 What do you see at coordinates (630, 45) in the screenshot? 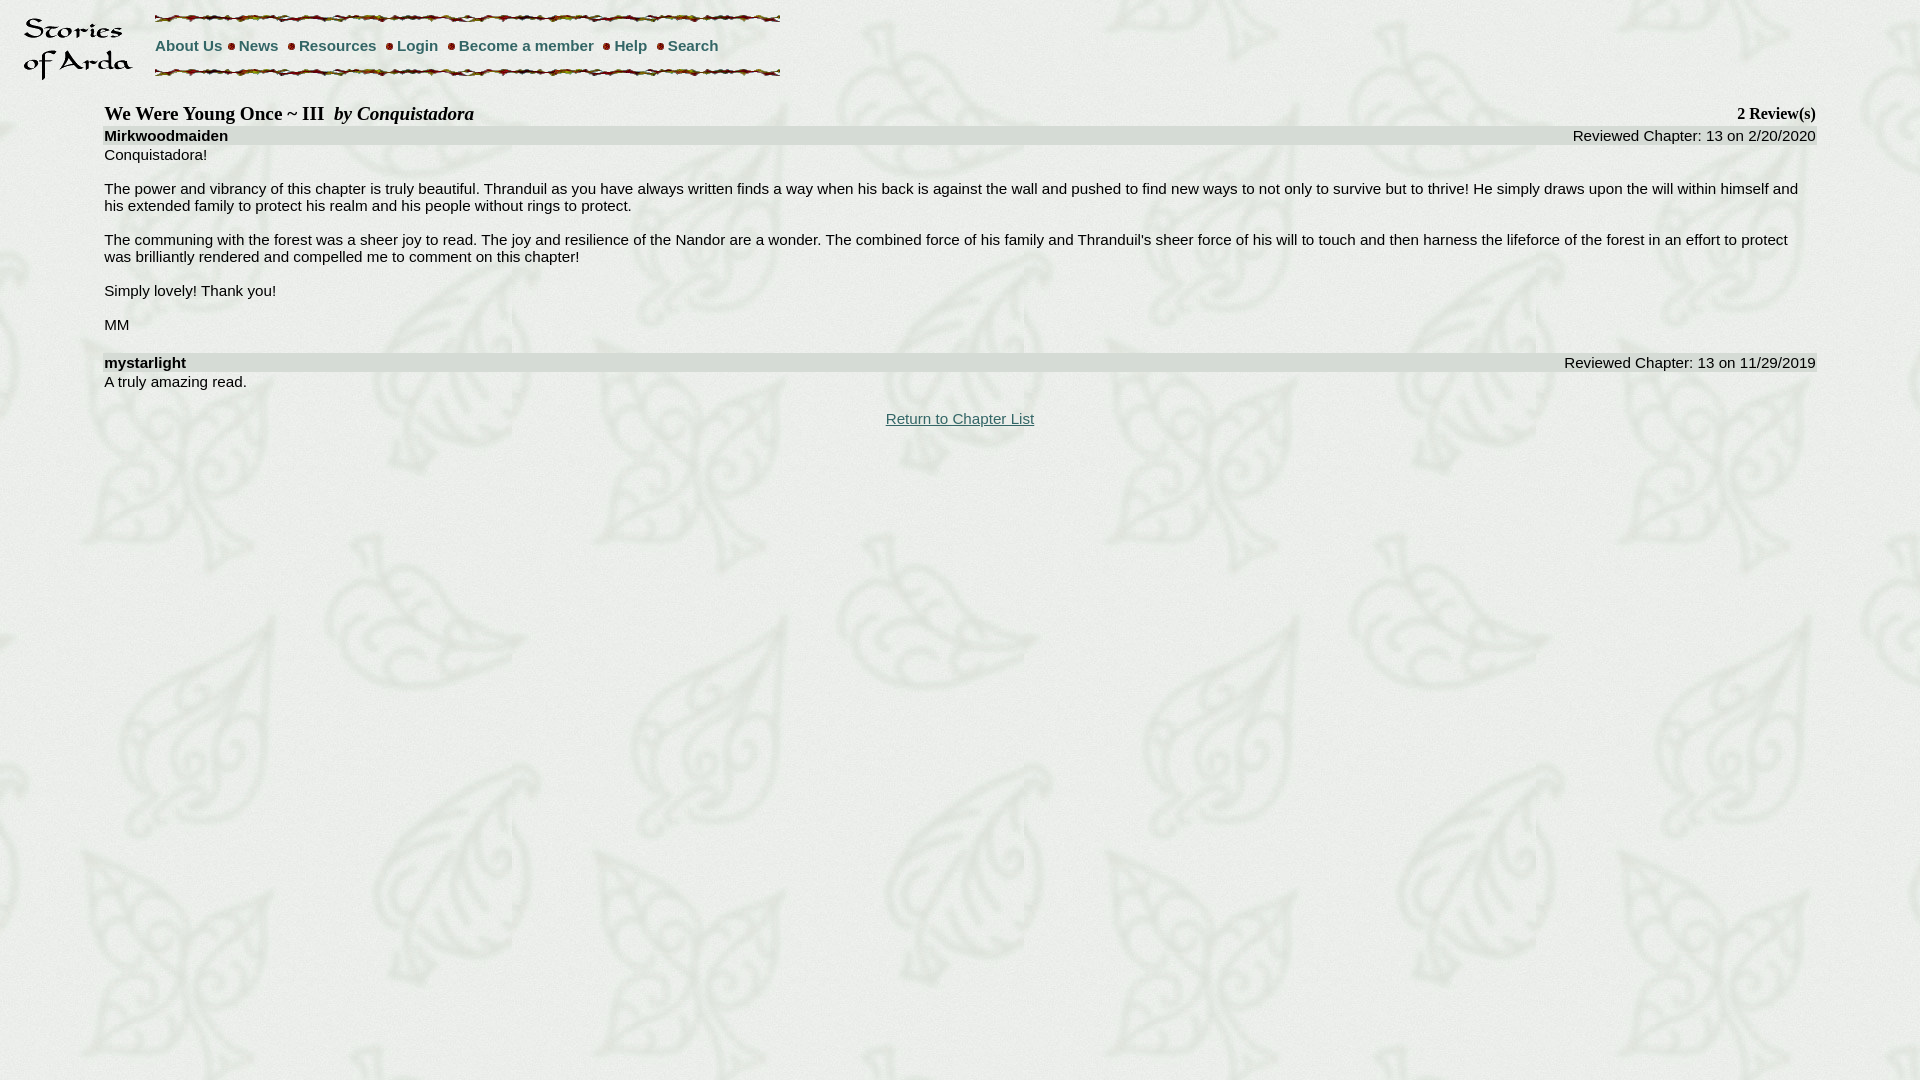
I see `Help` at bounding box center [630, 45].